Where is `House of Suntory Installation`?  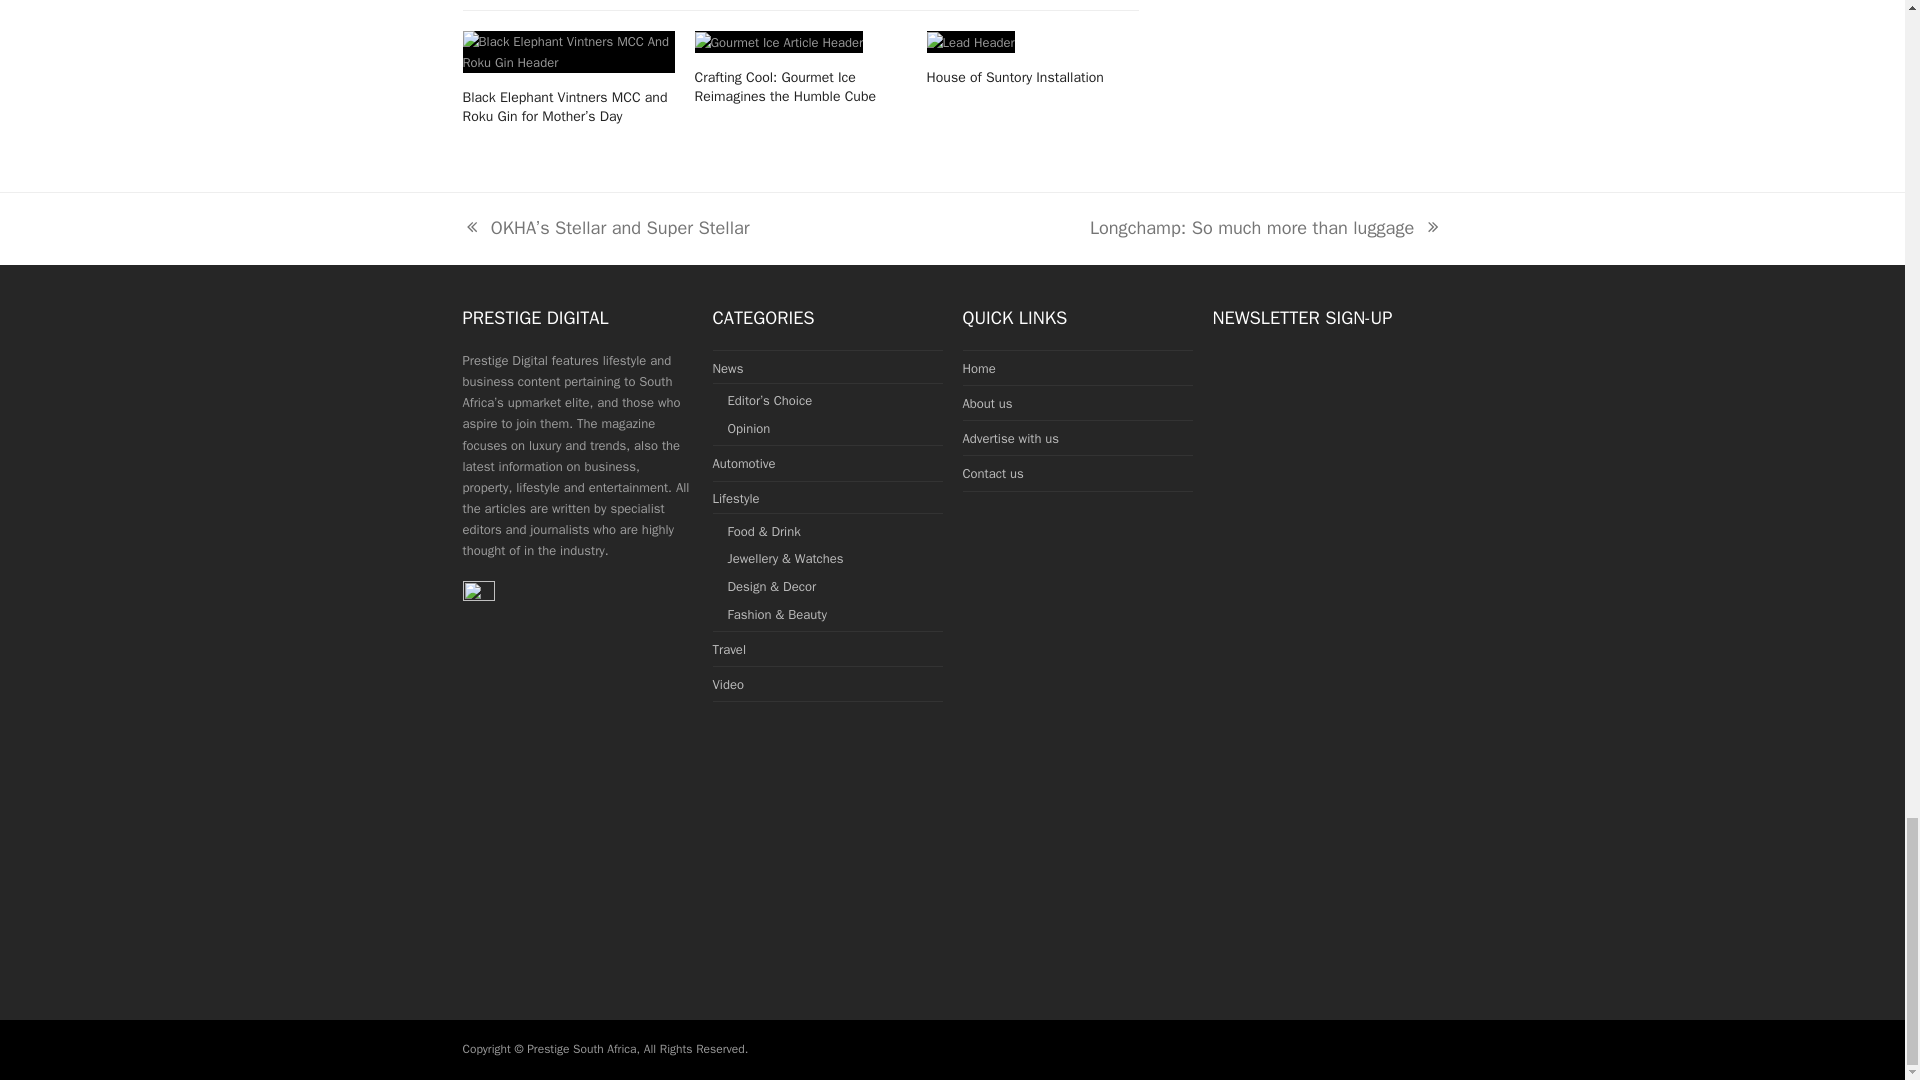 House of Suntory Installation is located at coordinates (728, 366).